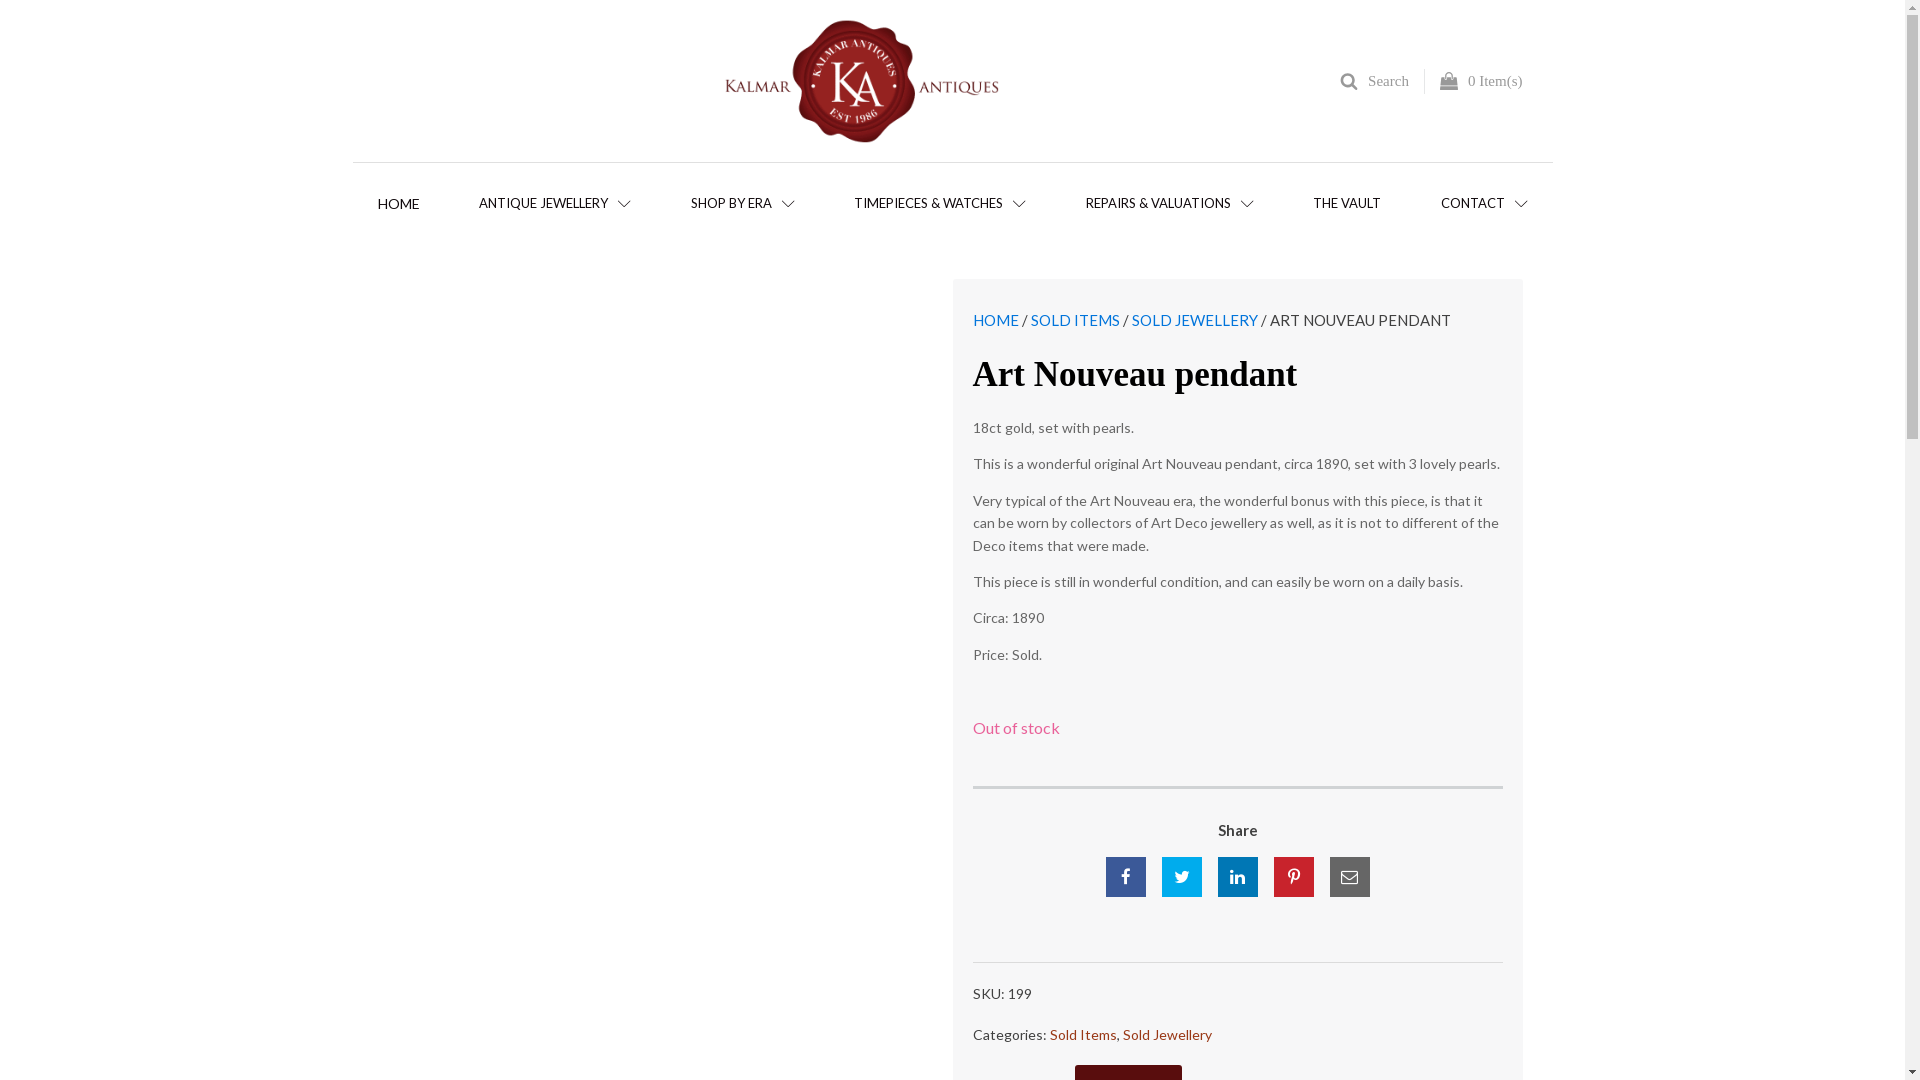  Describe the element at coordinates (1474, 80) in the screenshot. I see `0 Item(s)` at that location.